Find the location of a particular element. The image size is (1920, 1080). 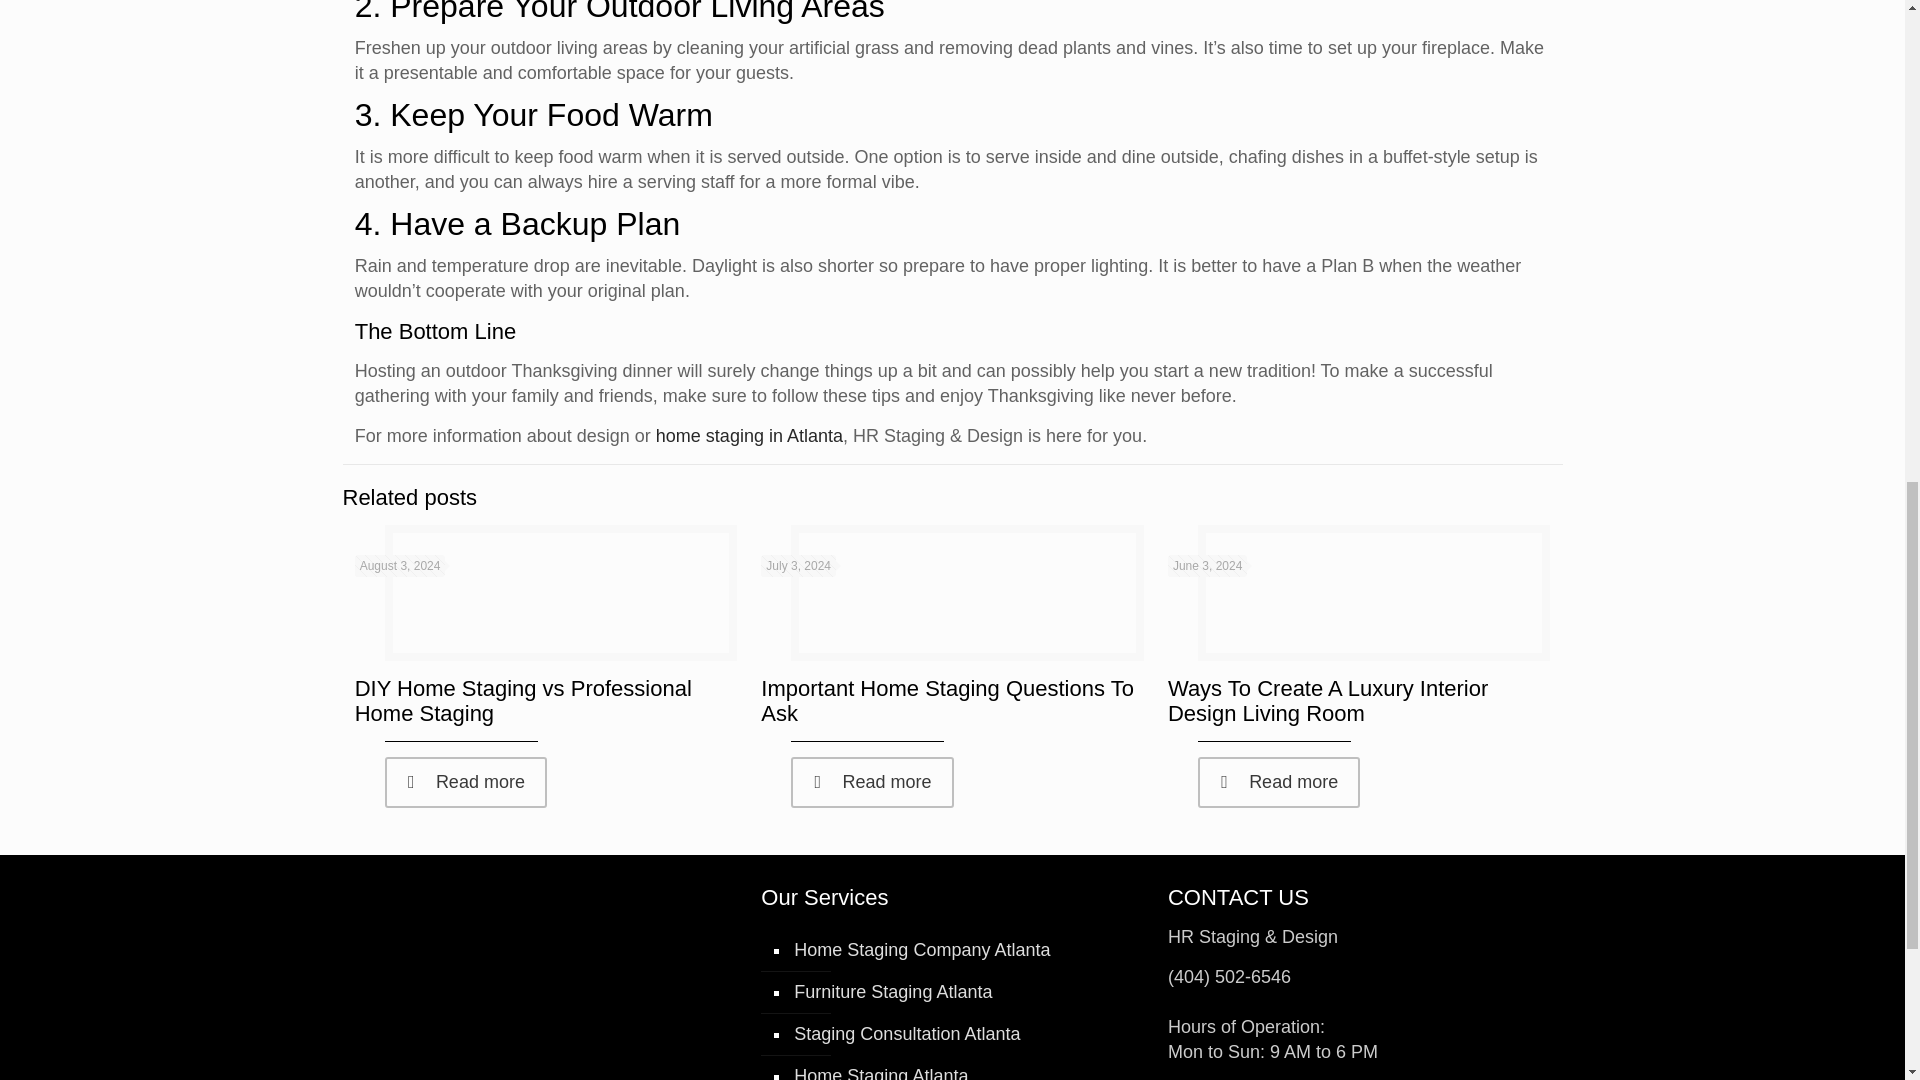

DIY Home Staging vs Professional Home Staging is located at coordinates (523, 700).